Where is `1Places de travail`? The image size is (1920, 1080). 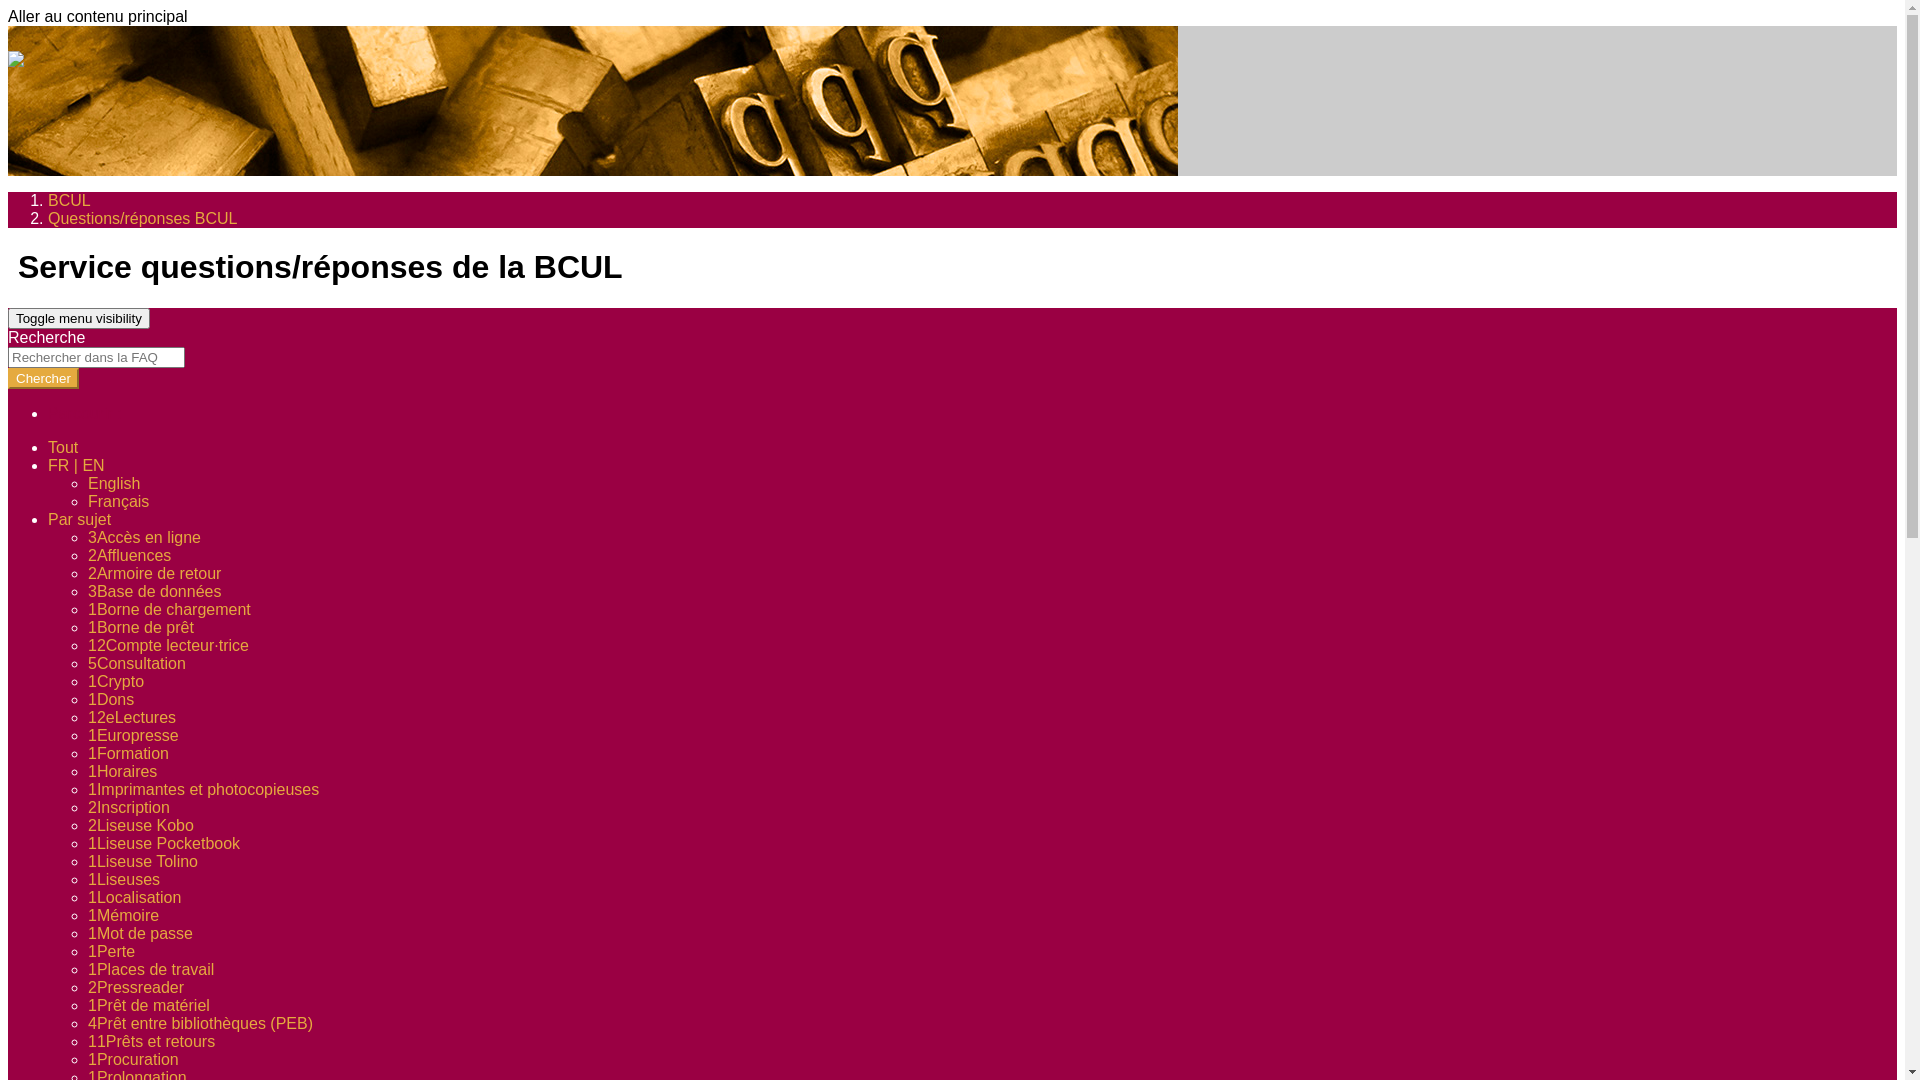
1Places de travail is located at coordinates (151, 970).